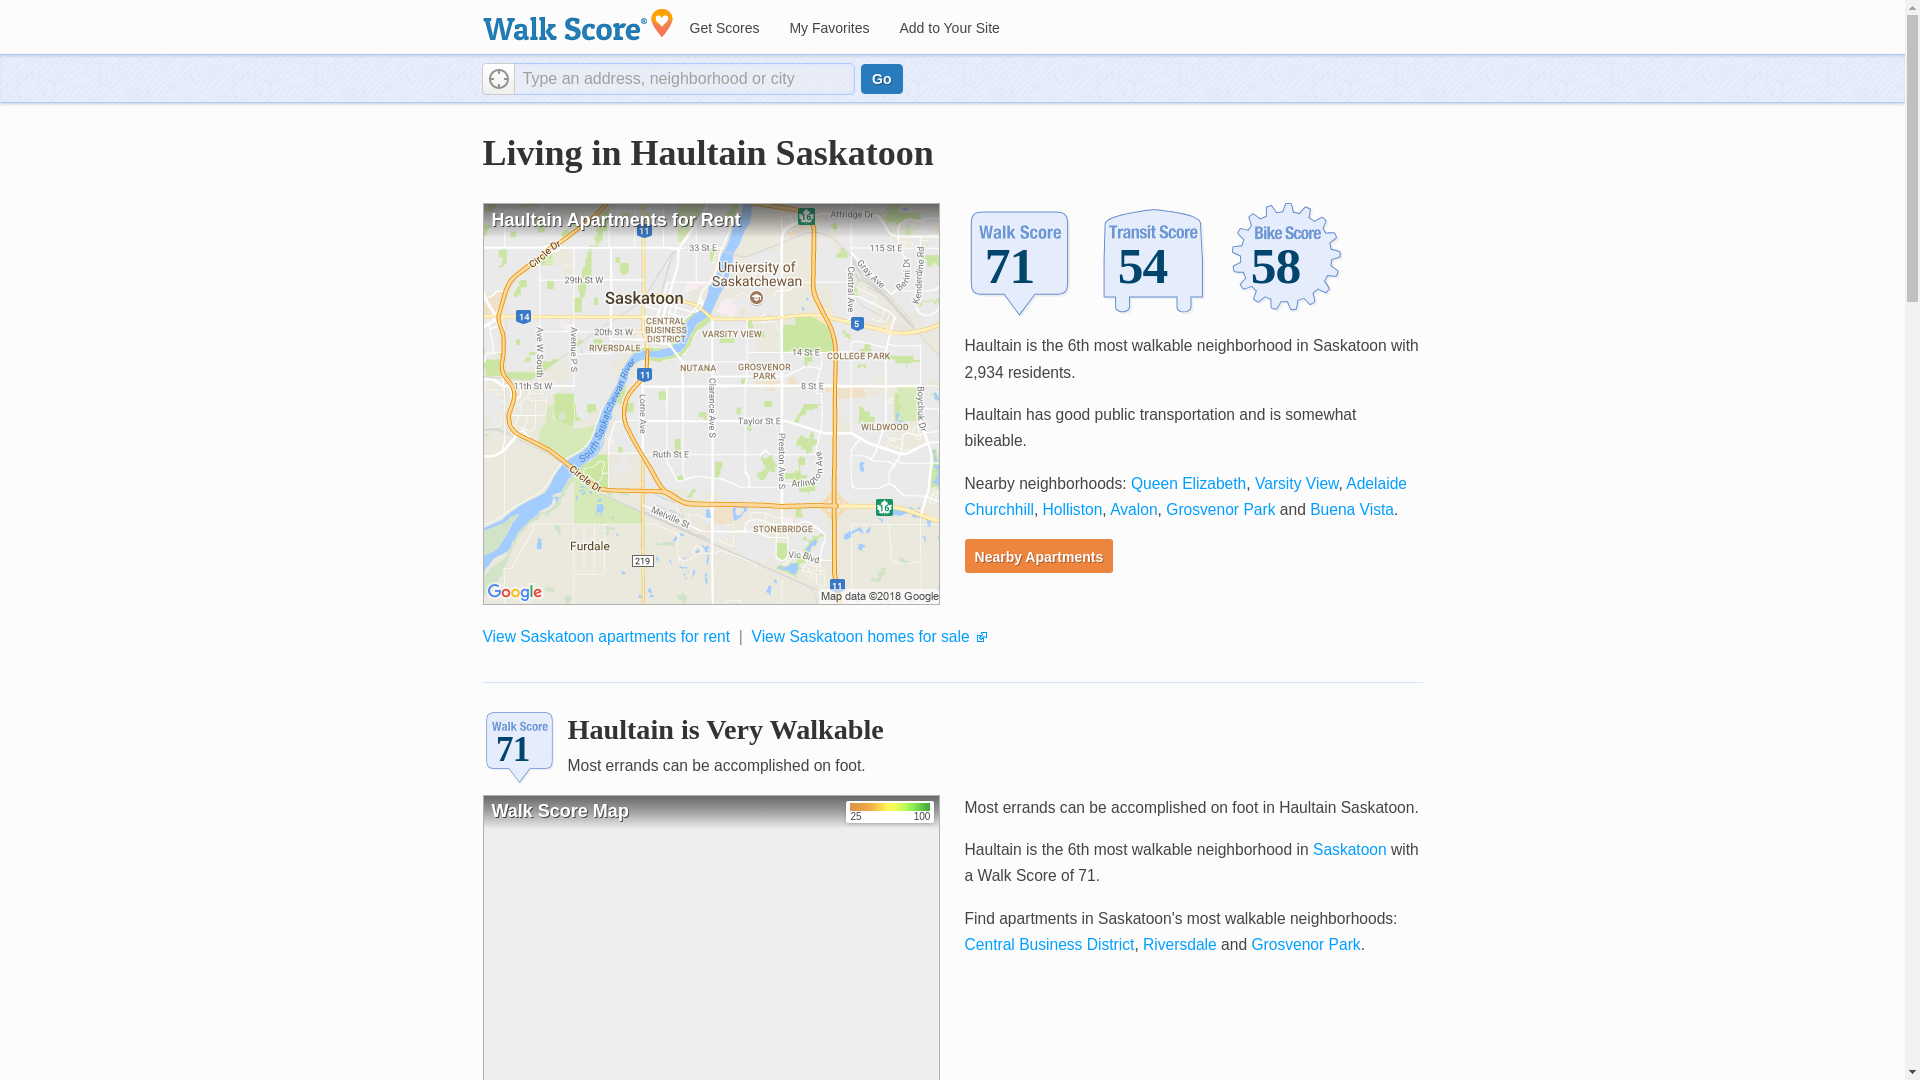  I want to click on Buena Vista, so click(1351, 510).